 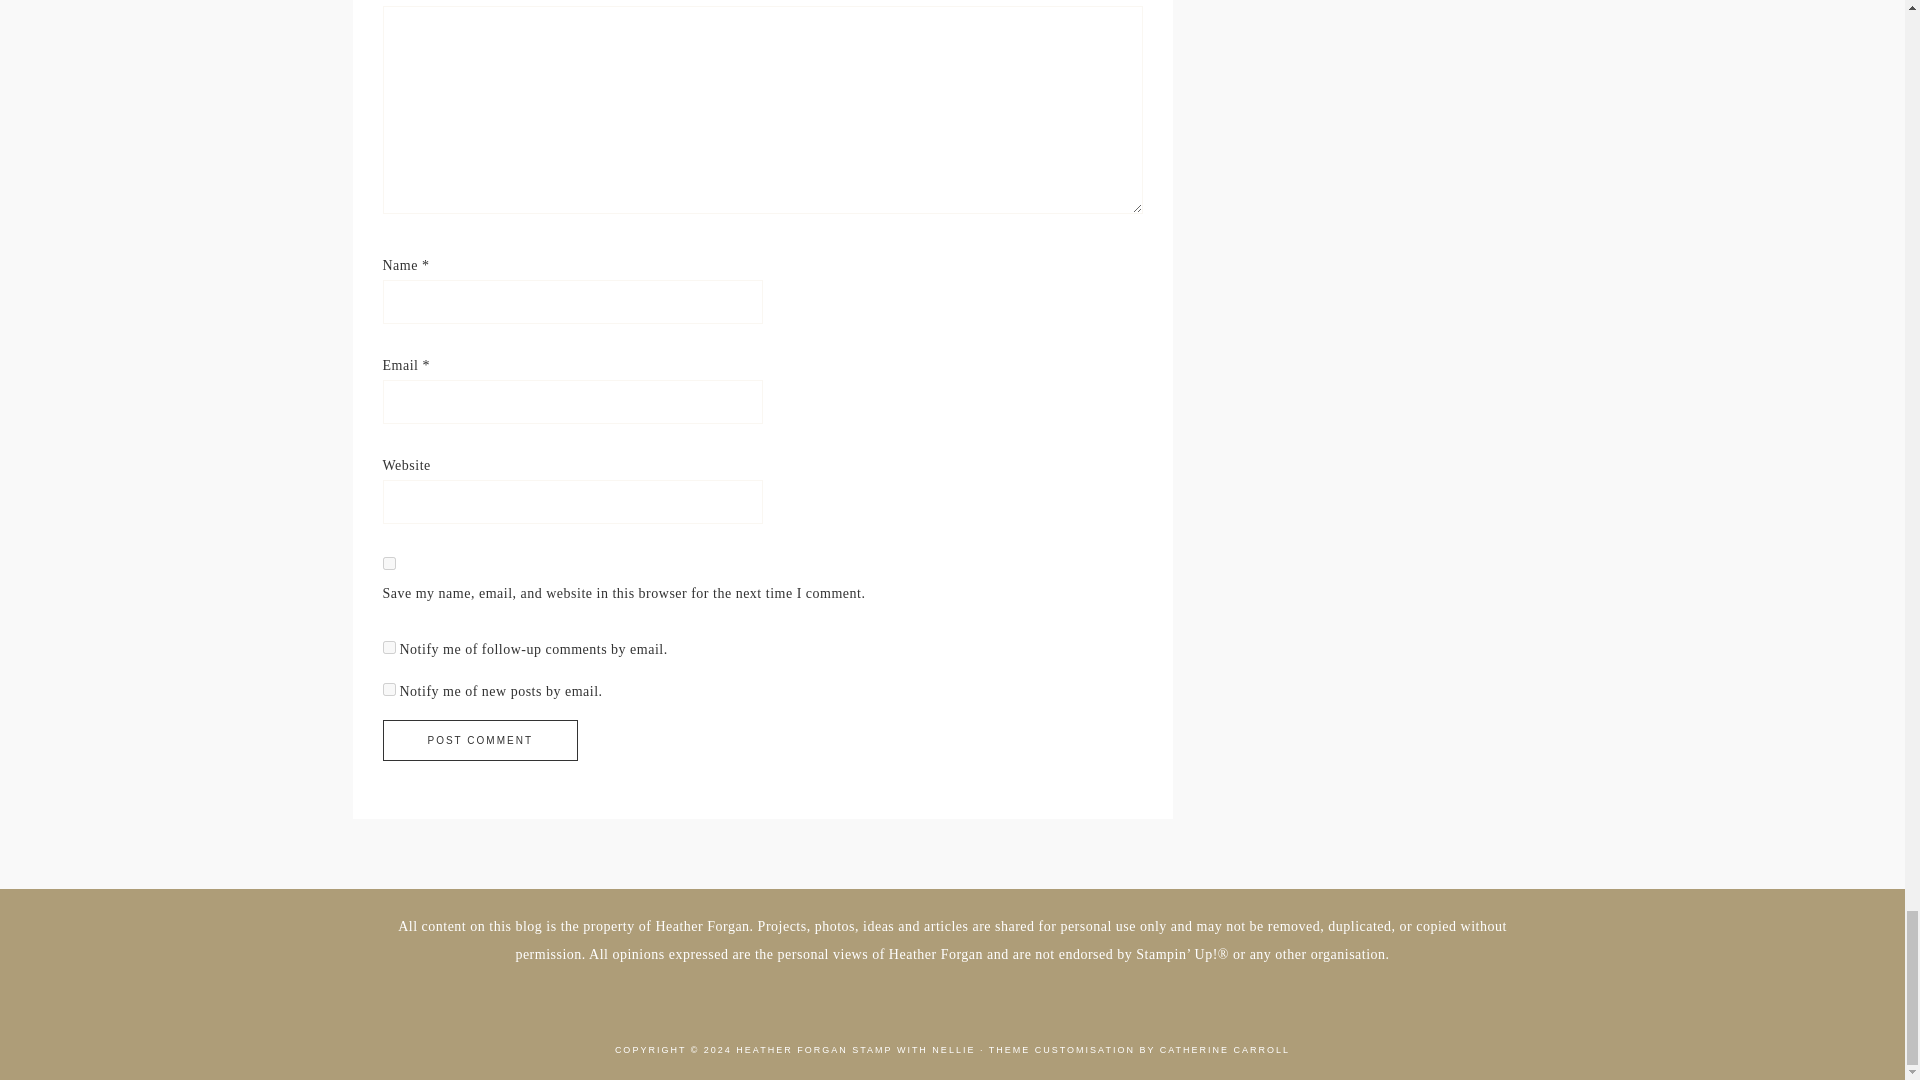 What do you see at coordinates (480, 740) in the screenshot?
I see `Post Comment` at bounding box center [480, 740].